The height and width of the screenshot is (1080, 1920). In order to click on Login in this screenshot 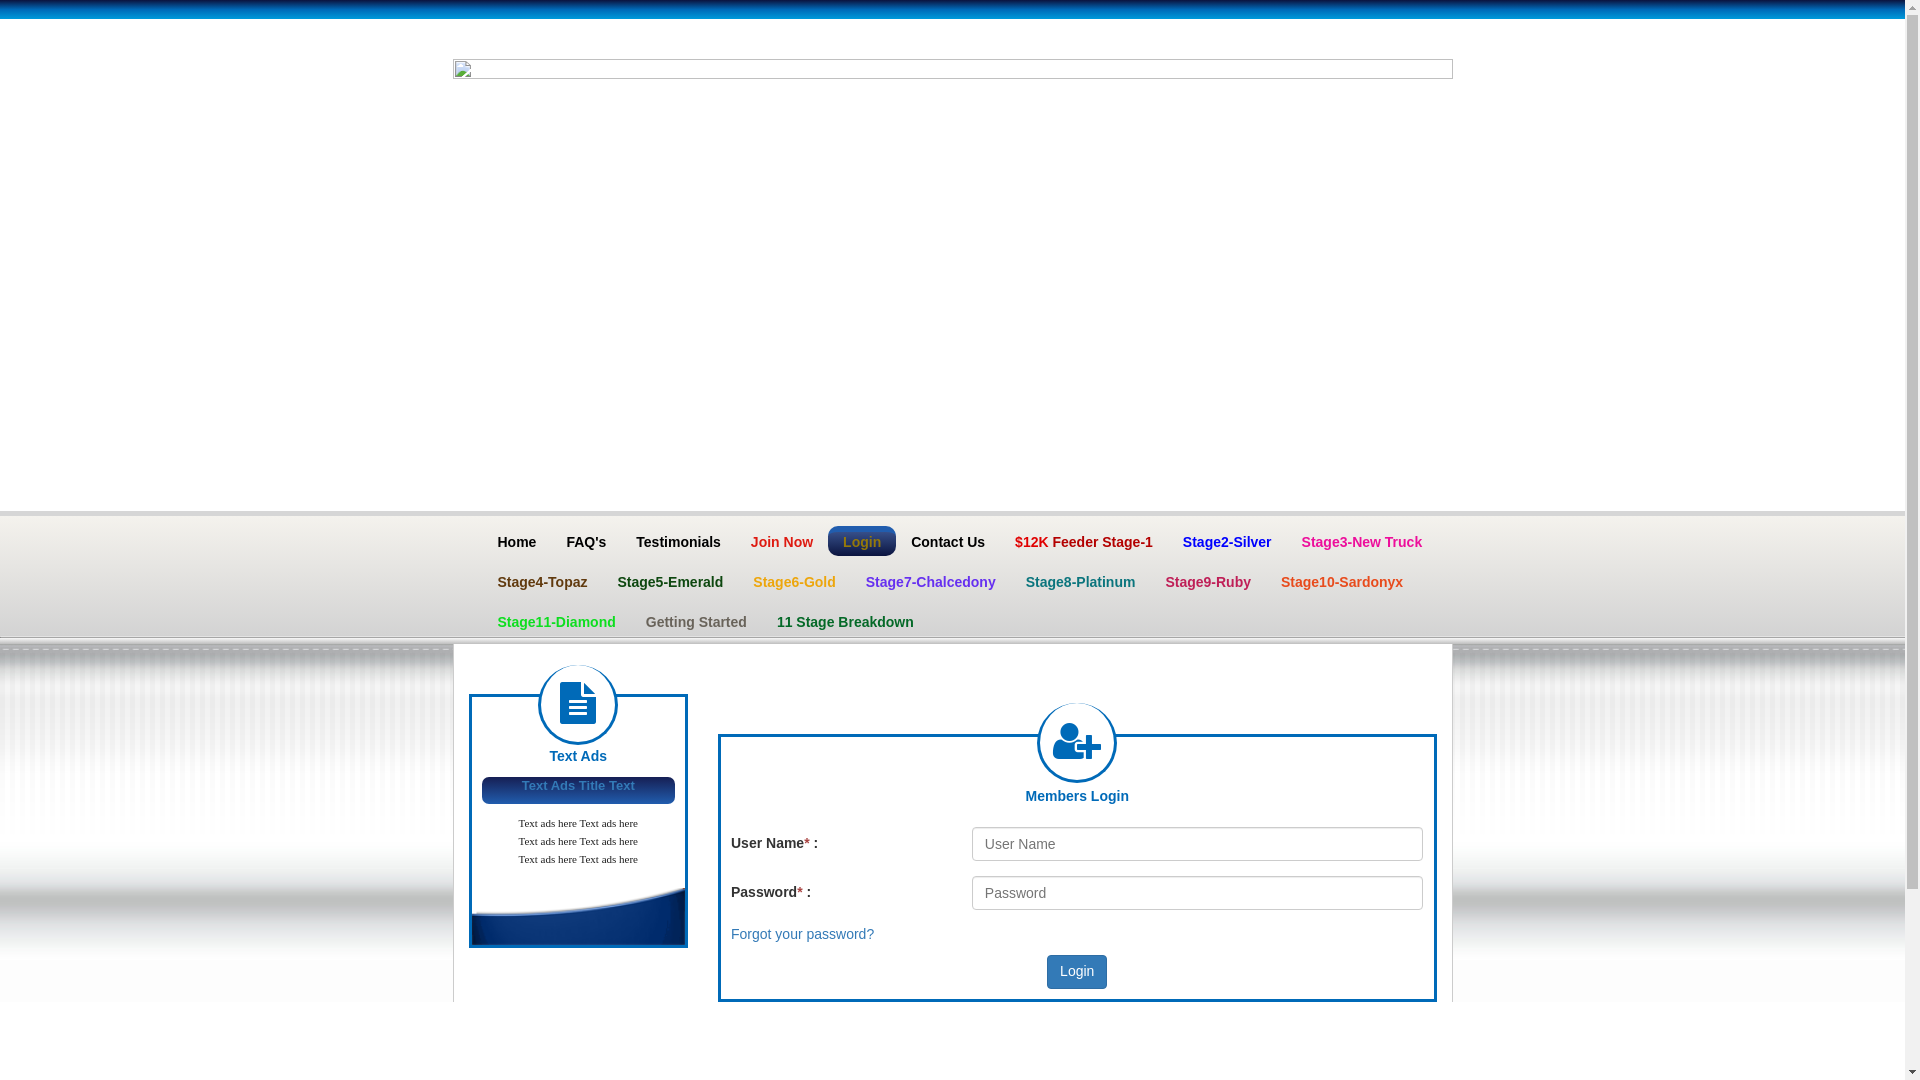, I will do `click(1077, 972)`.